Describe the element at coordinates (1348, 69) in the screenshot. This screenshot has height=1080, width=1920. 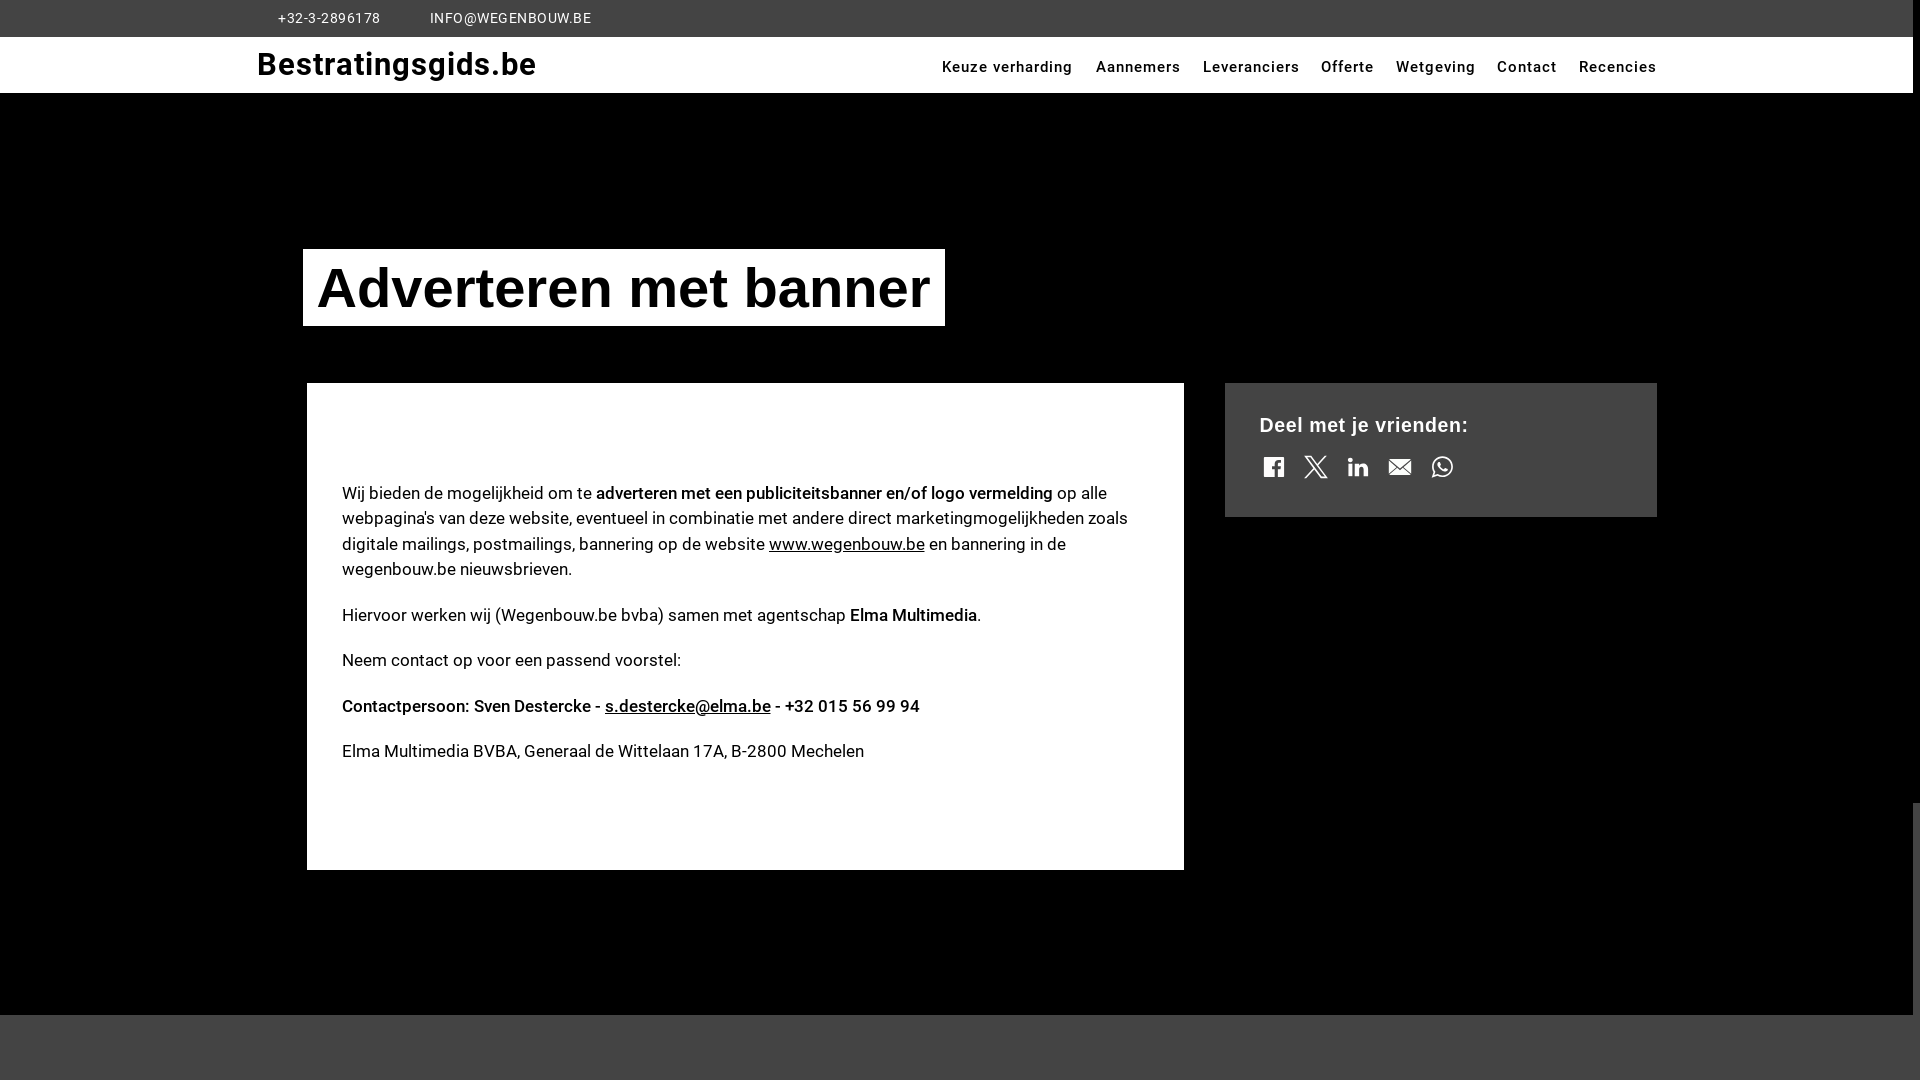
I see `Offerte` at that location.